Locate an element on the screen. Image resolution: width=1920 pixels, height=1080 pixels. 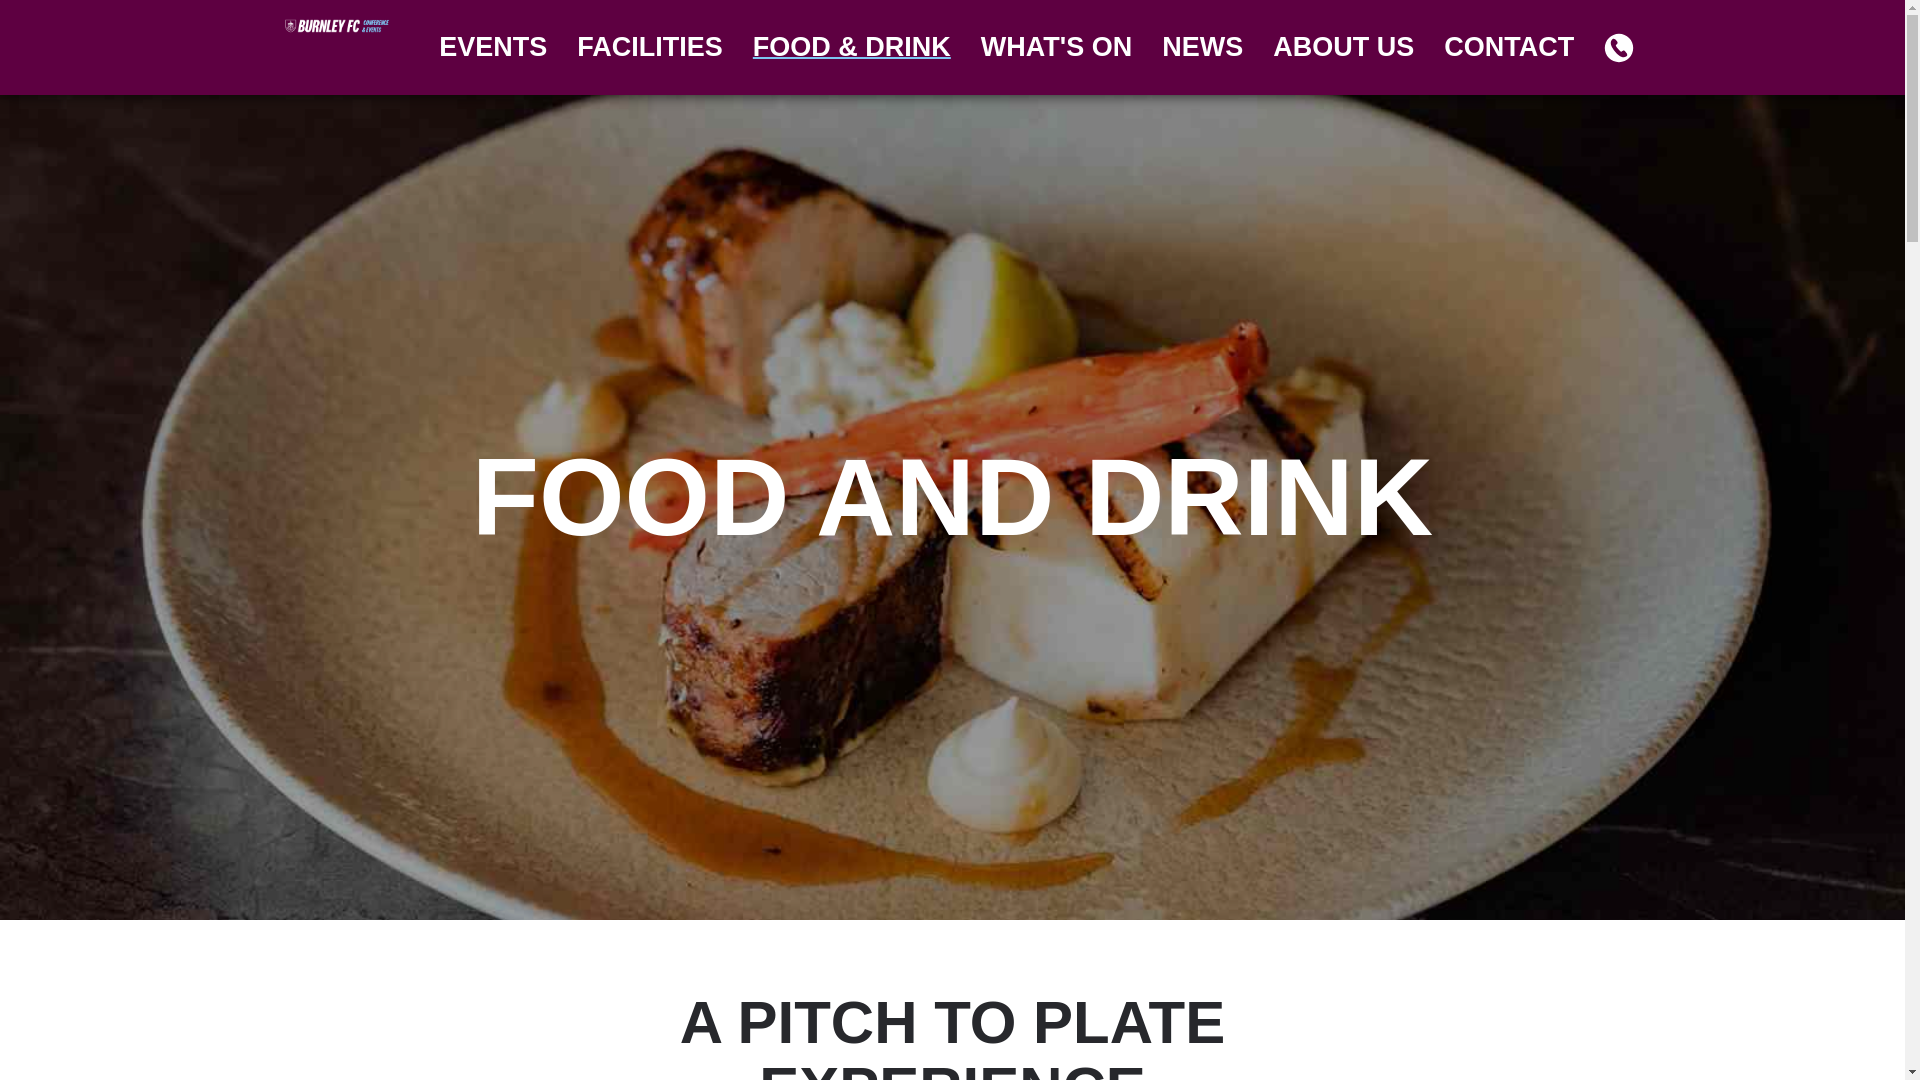
FACILITIES is located at coordinates (650, 48).